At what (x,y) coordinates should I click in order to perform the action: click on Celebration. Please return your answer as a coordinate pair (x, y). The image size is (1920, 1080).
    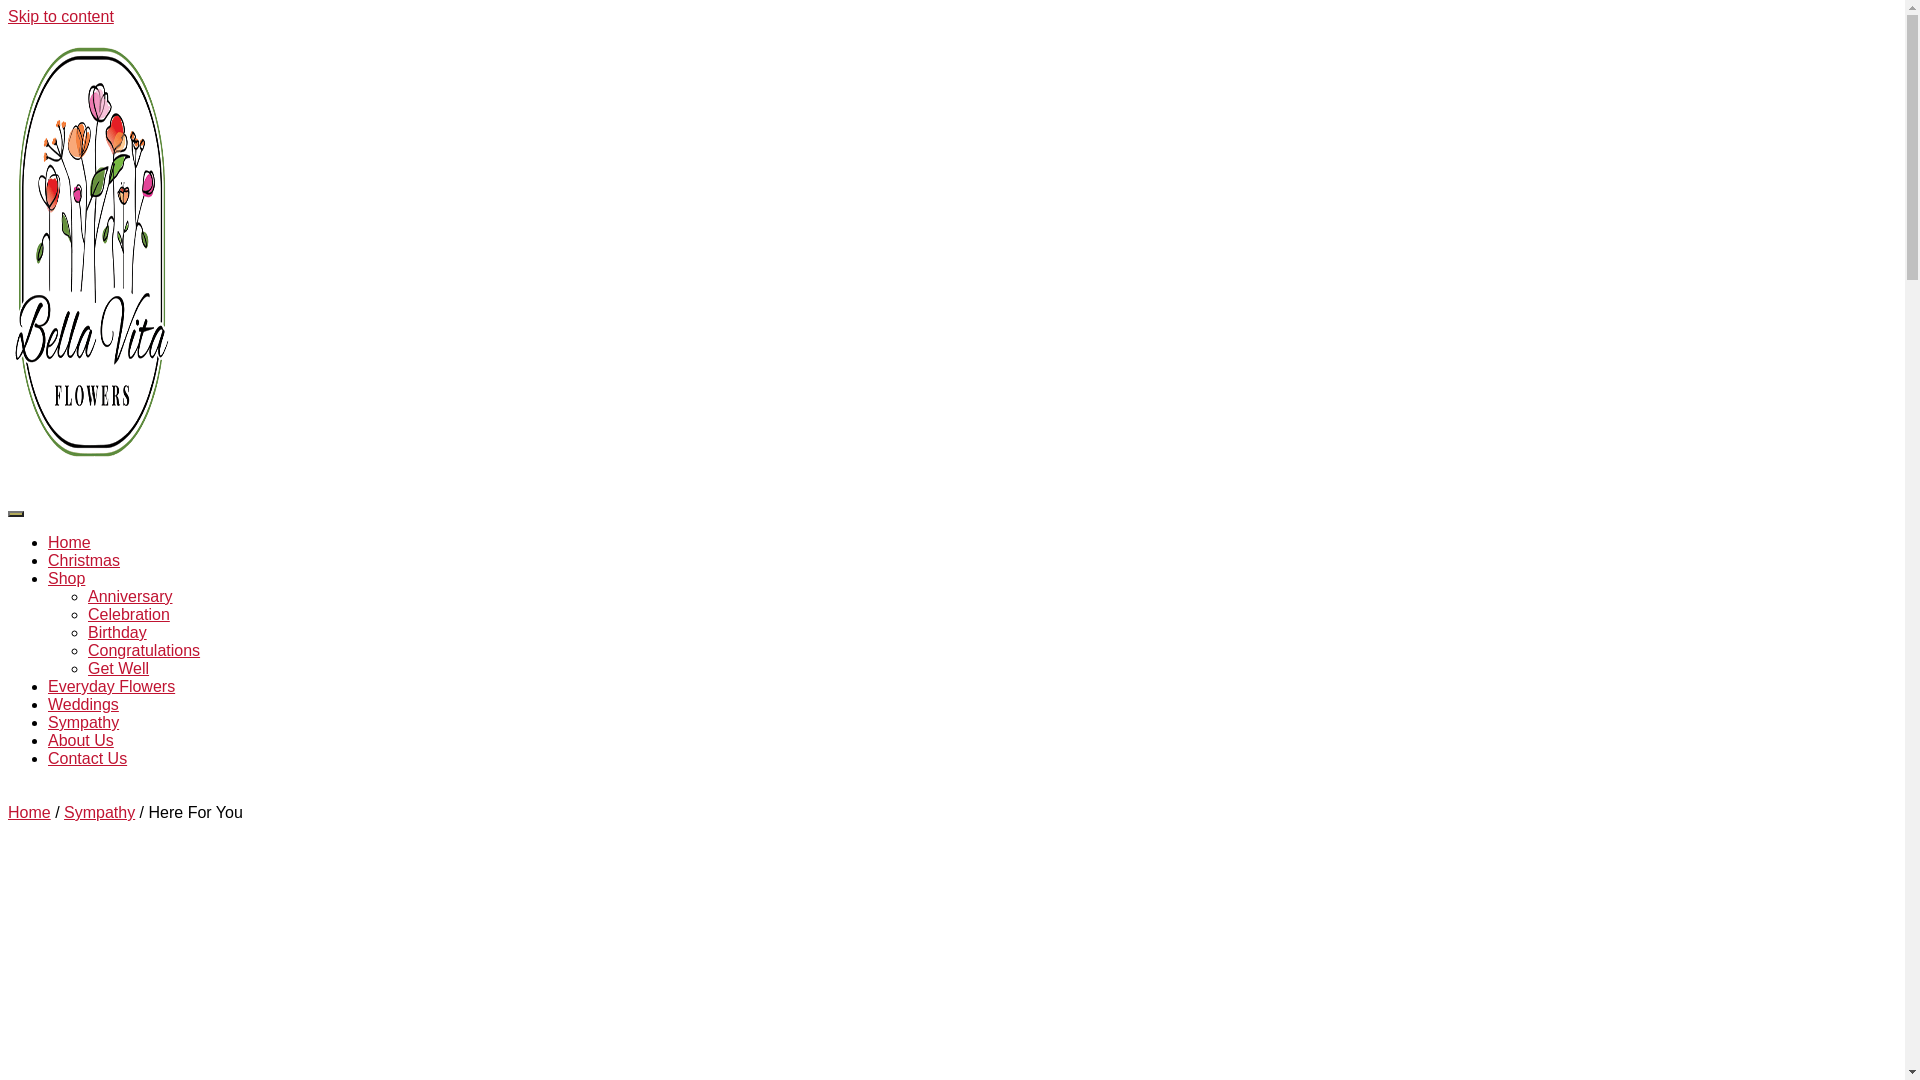
    Looking at the image, I should click on (129, 614).